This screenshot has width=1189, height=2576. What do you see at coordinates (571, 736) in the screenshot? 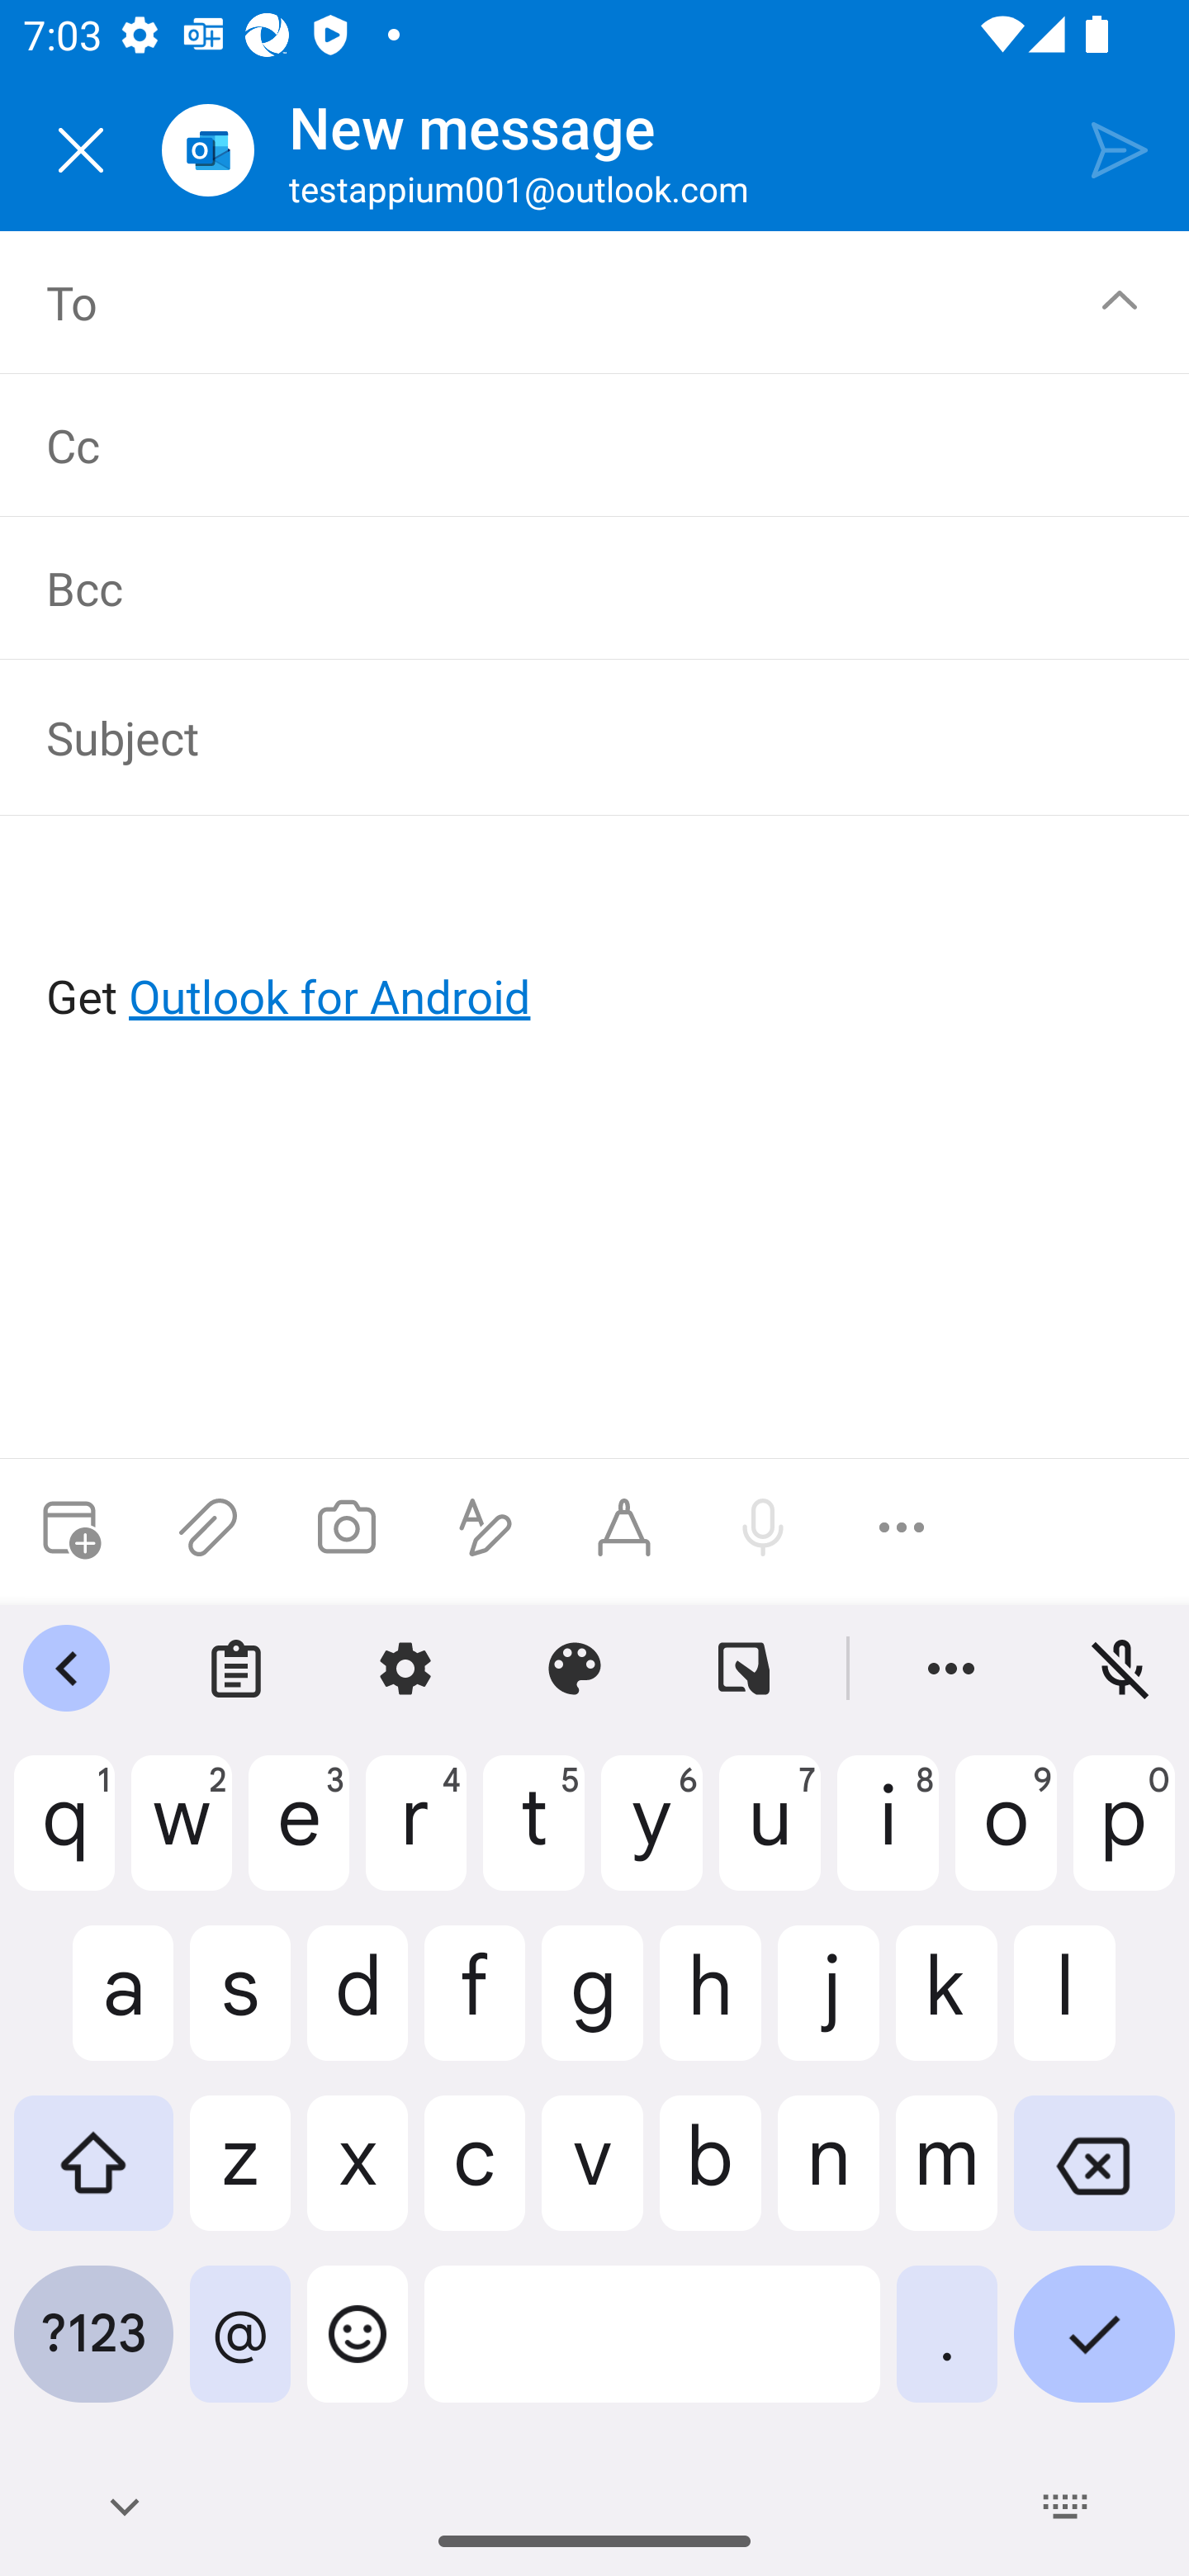
I see `Subject` at bounding box center [571, 736].